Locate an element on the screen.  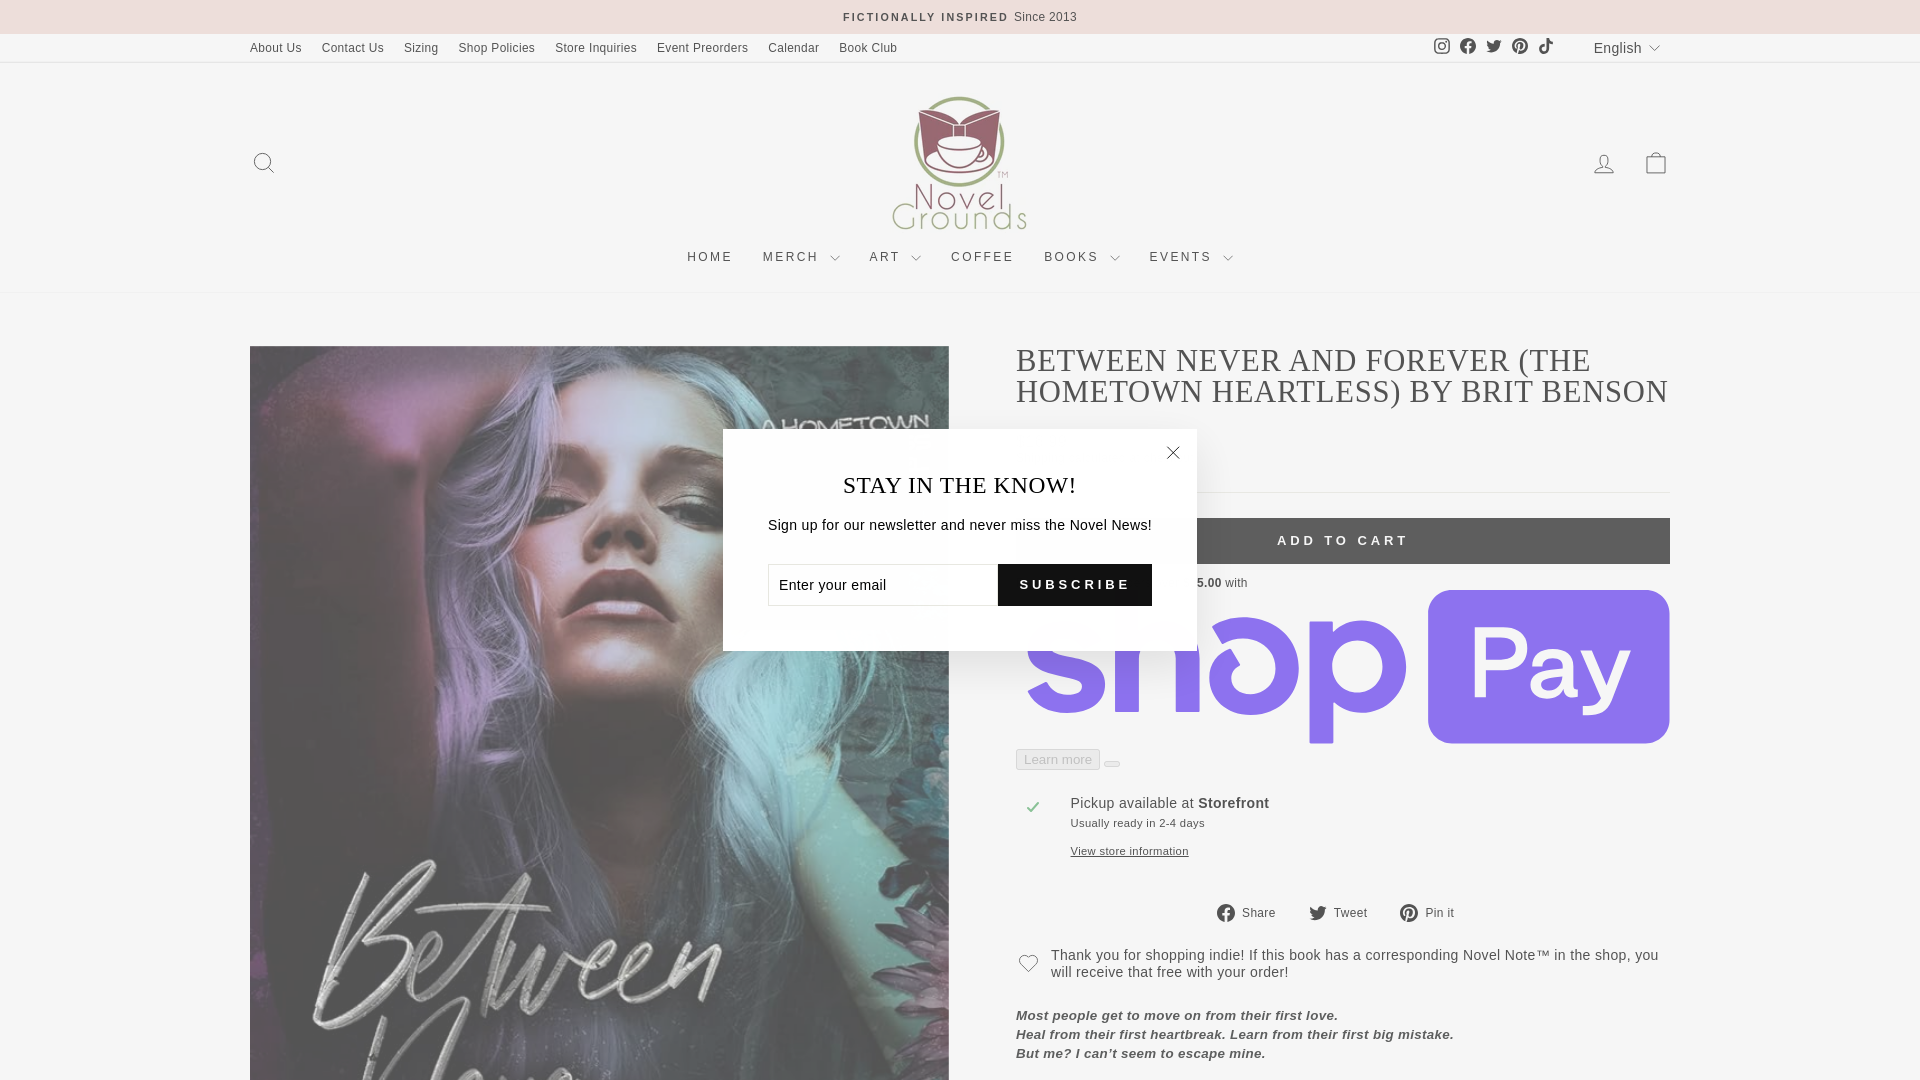
Pin on Pinterest is located at coordinates (1434, 912).